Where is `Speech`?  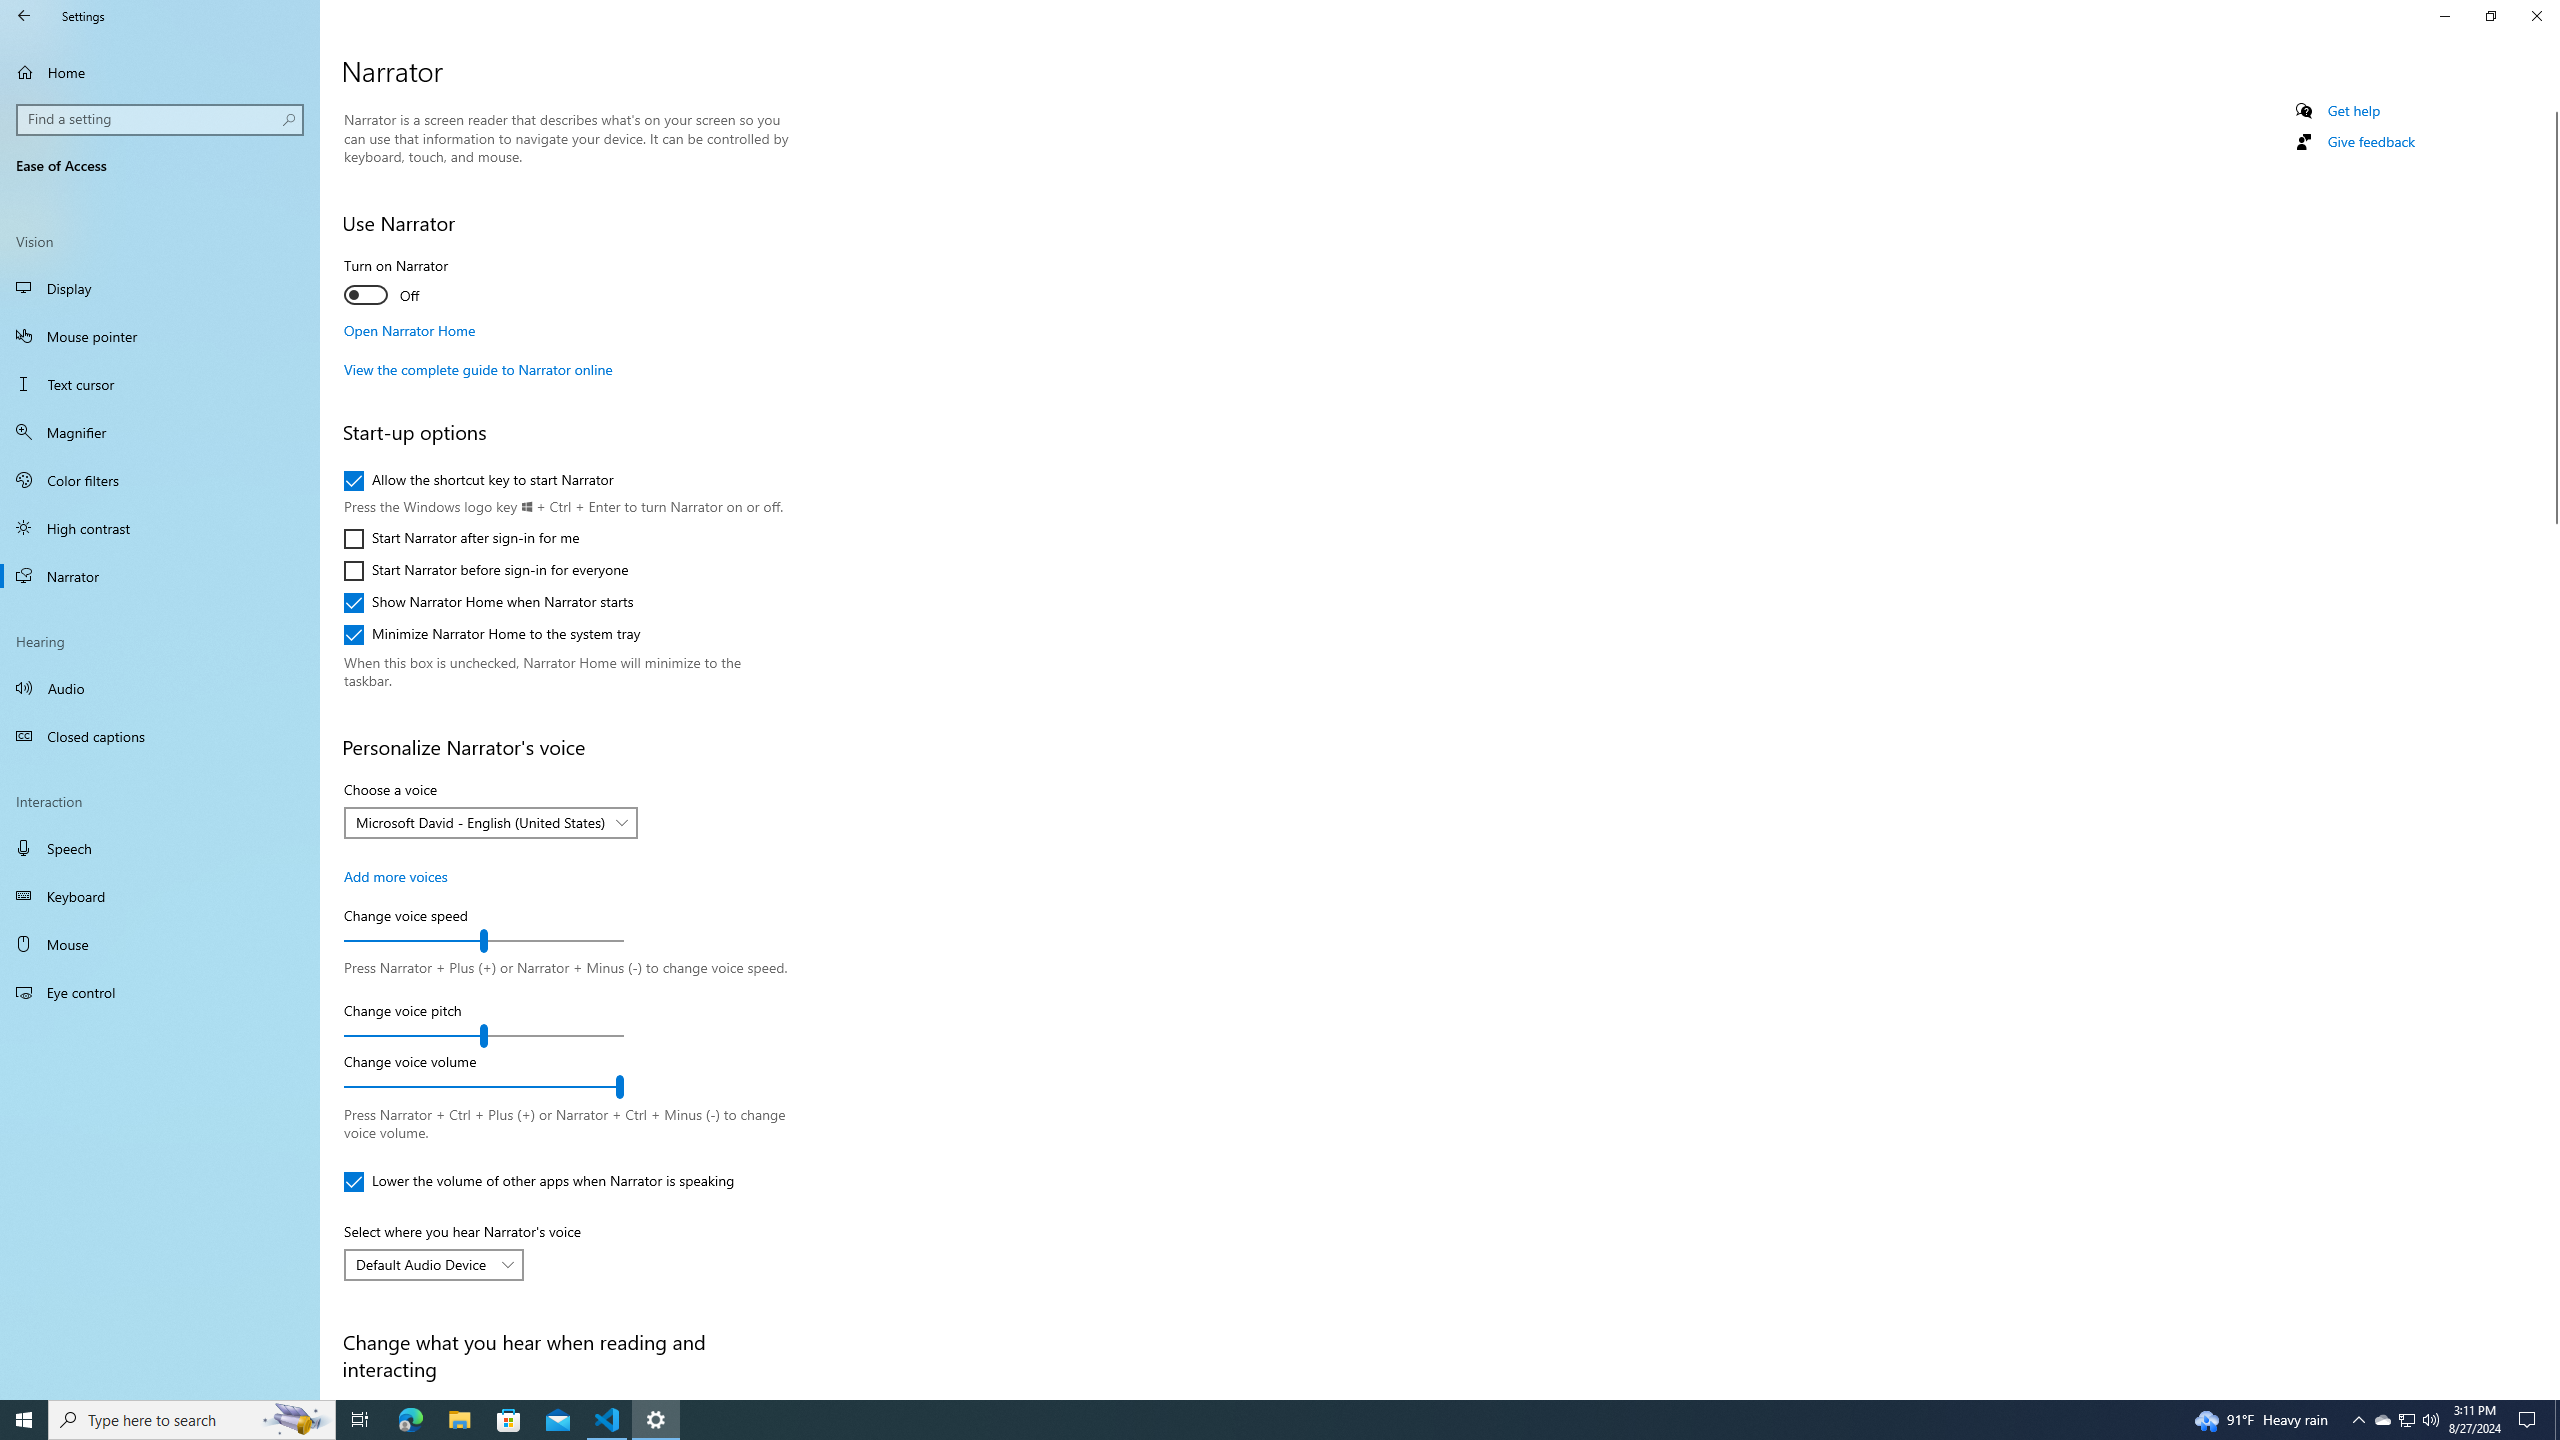
Speech is located at coordinates (160, 848).